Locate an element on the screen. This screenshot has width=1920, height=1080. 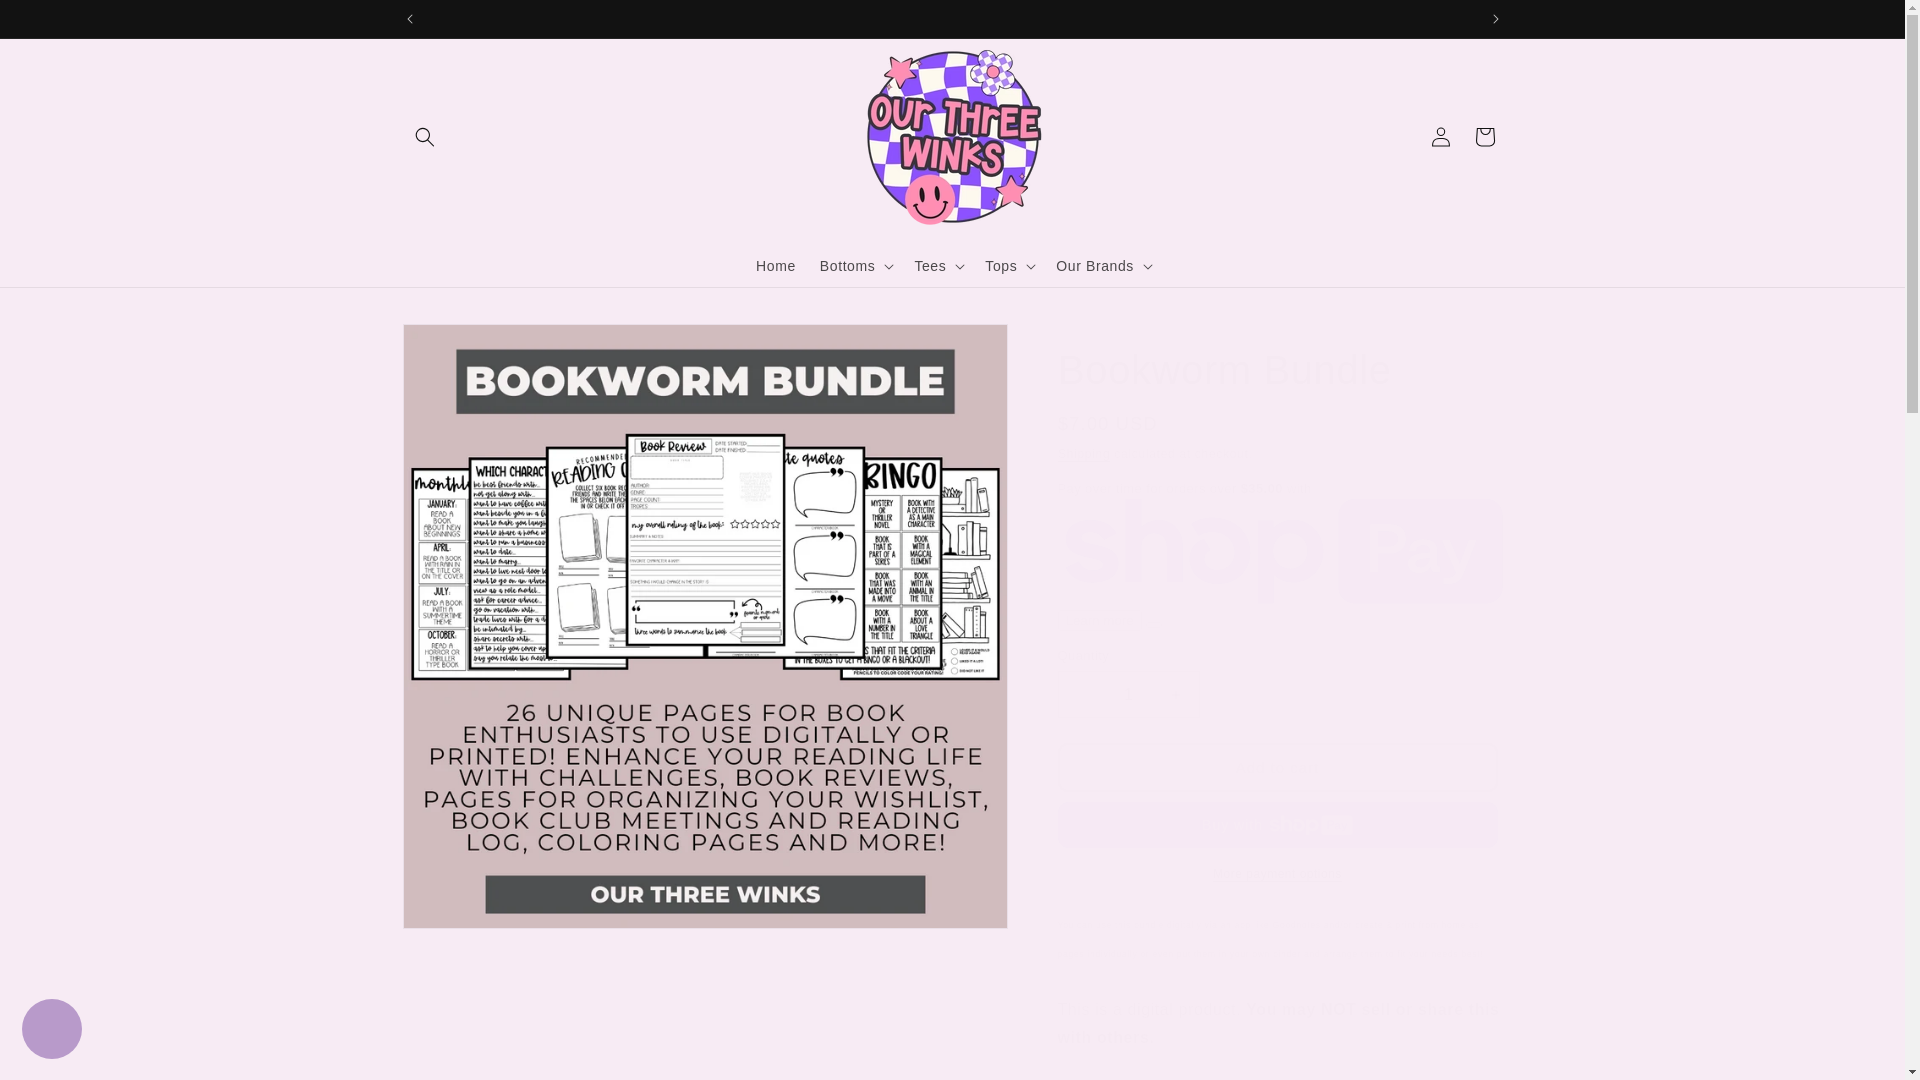
Home is located at coordinates (776, 265).